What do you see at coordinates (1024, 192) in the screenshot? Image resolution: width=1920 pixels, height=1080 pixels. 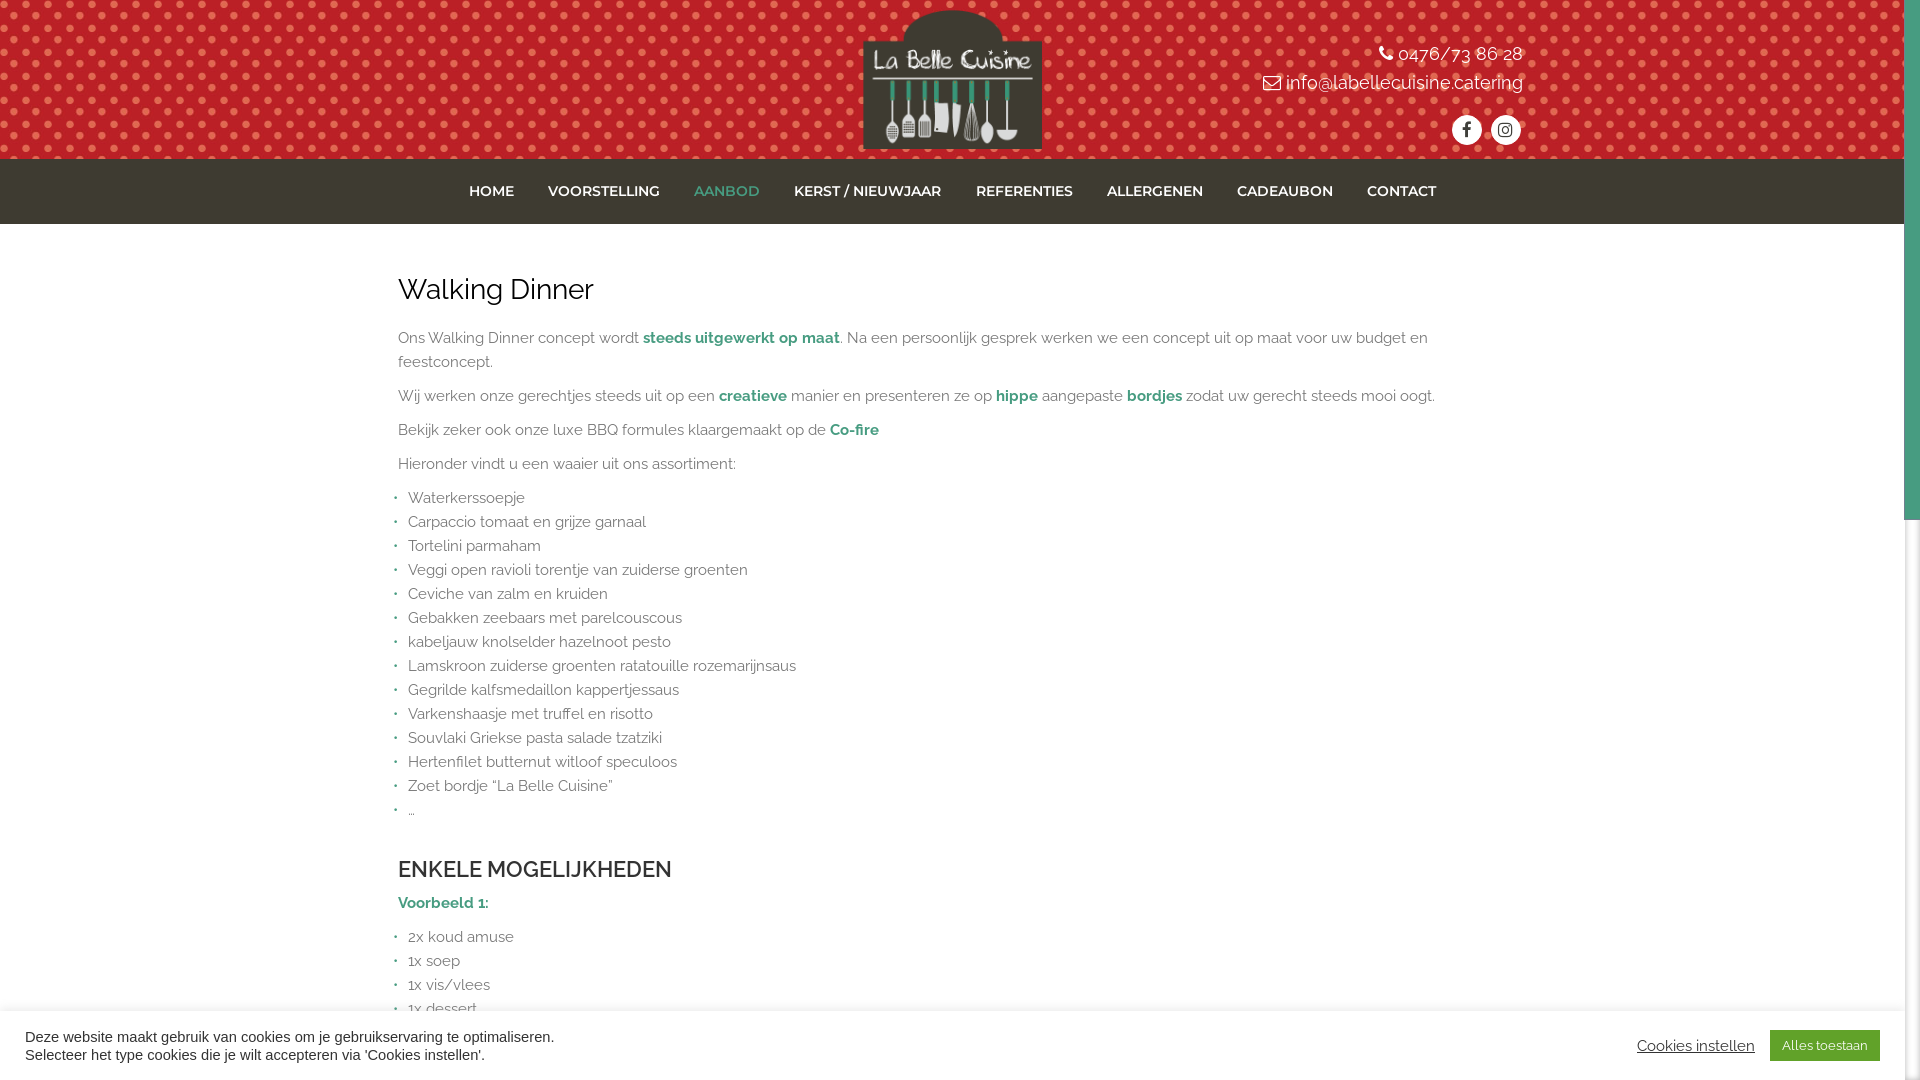 I see `REFERENTIES` at bounding box center [1024, 192].